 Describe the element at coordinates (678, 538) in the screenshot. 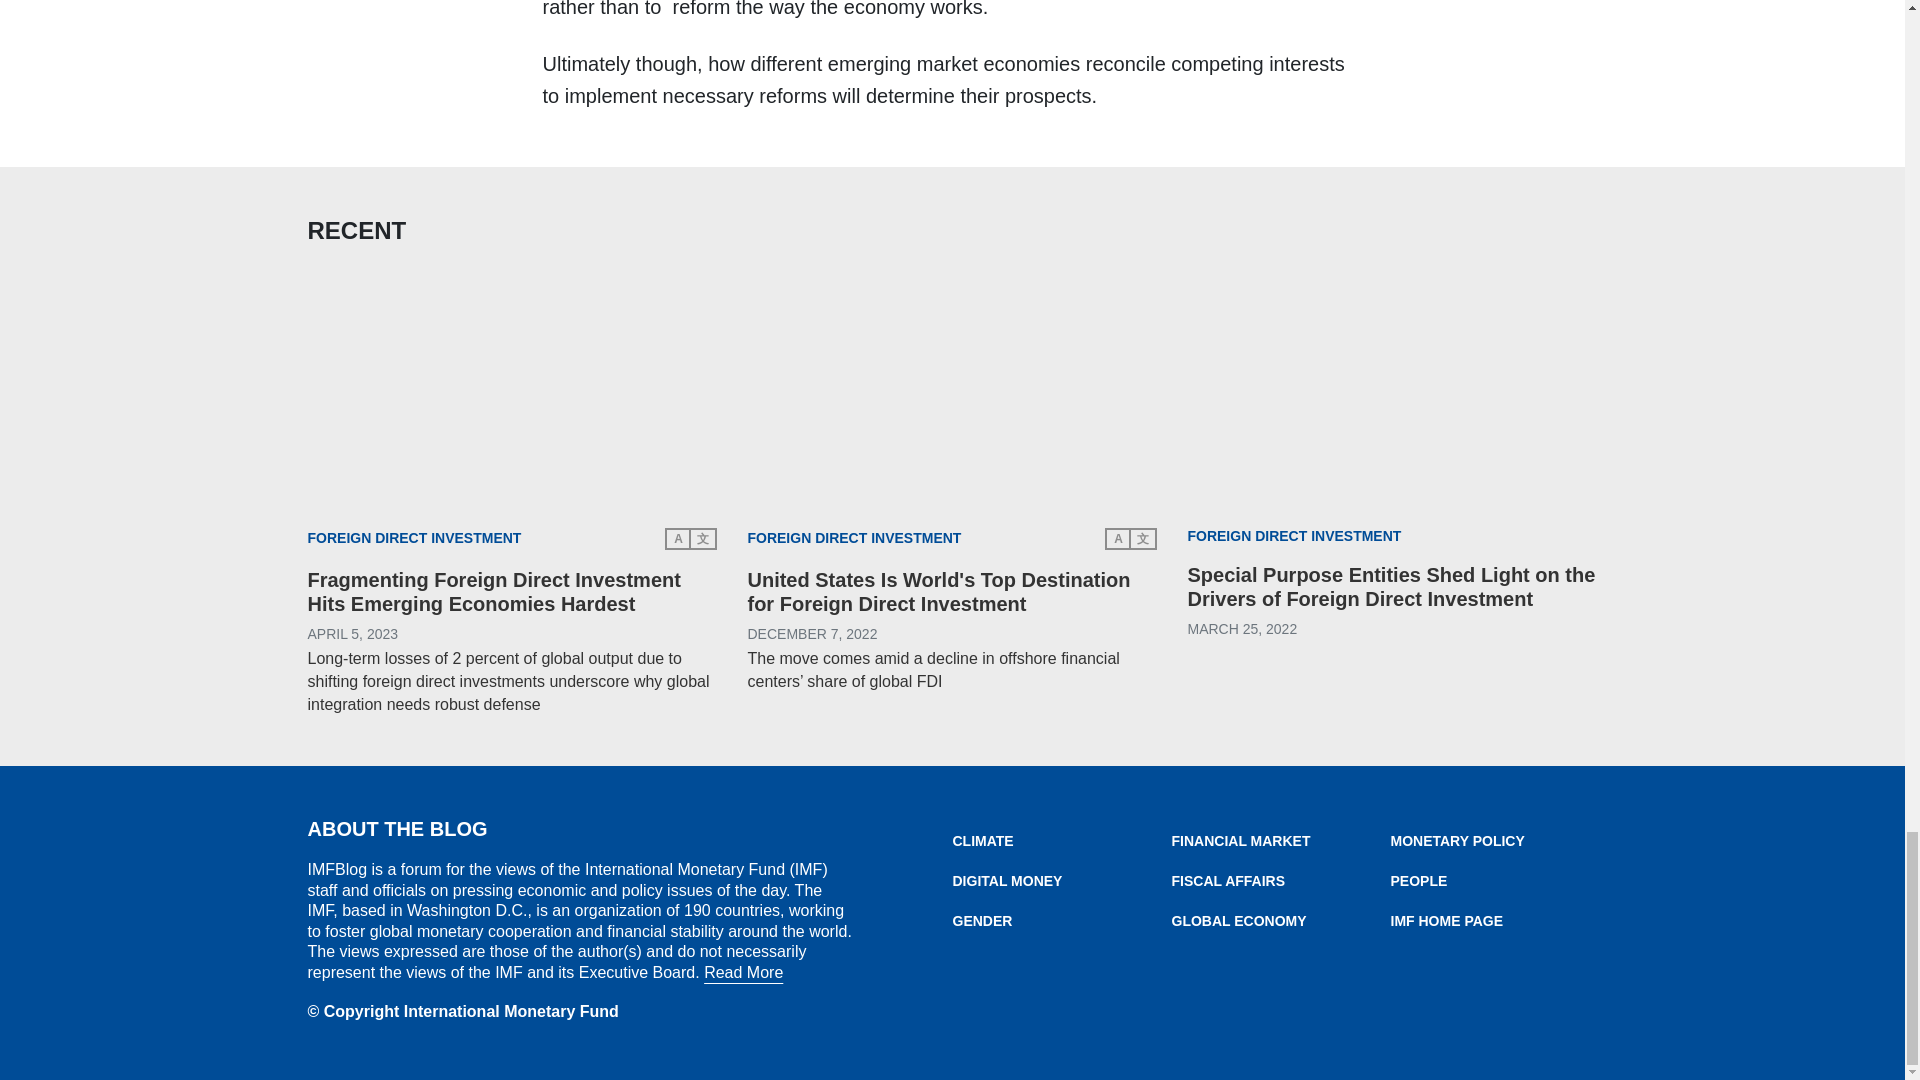

I see `A` at that location.